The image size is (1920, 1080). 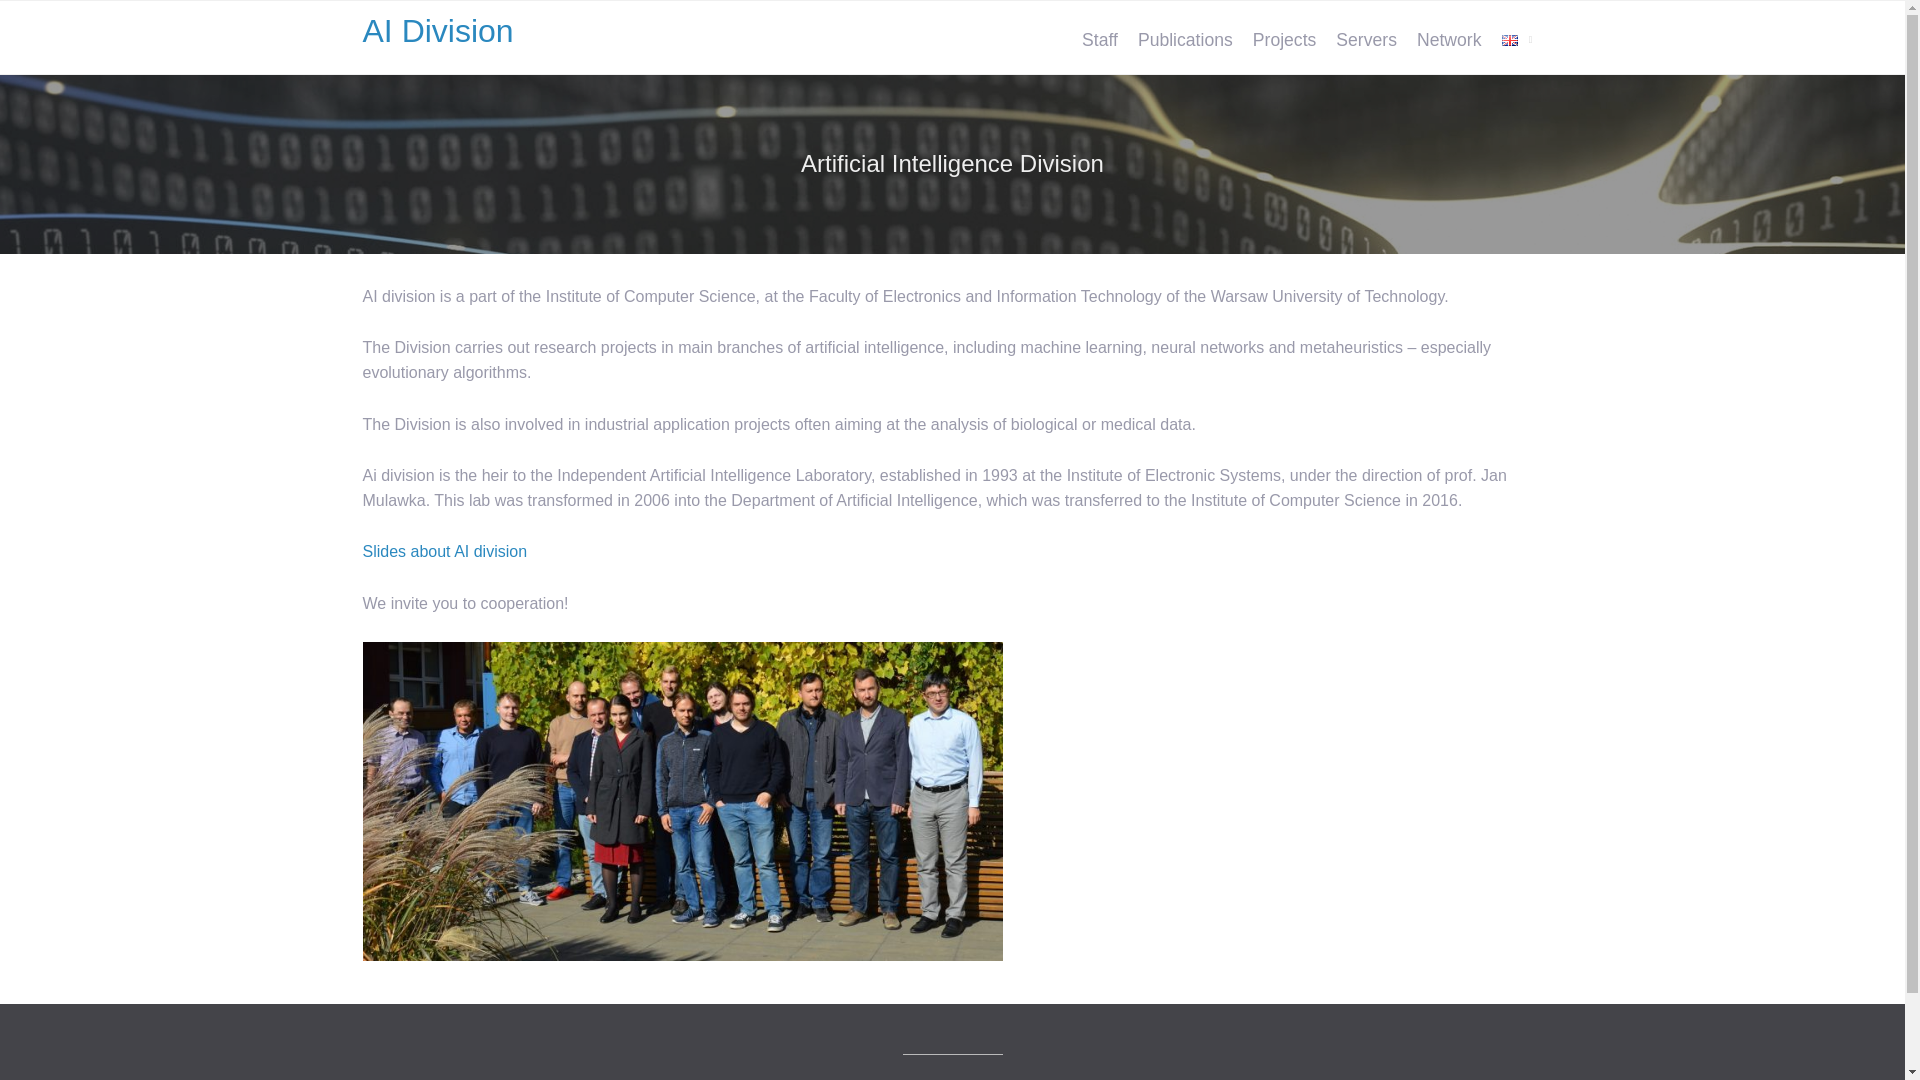 What do you see at coordinates (1284, 40) in the screenshot?
I see `Projects` at bounding box center [1284, 40].